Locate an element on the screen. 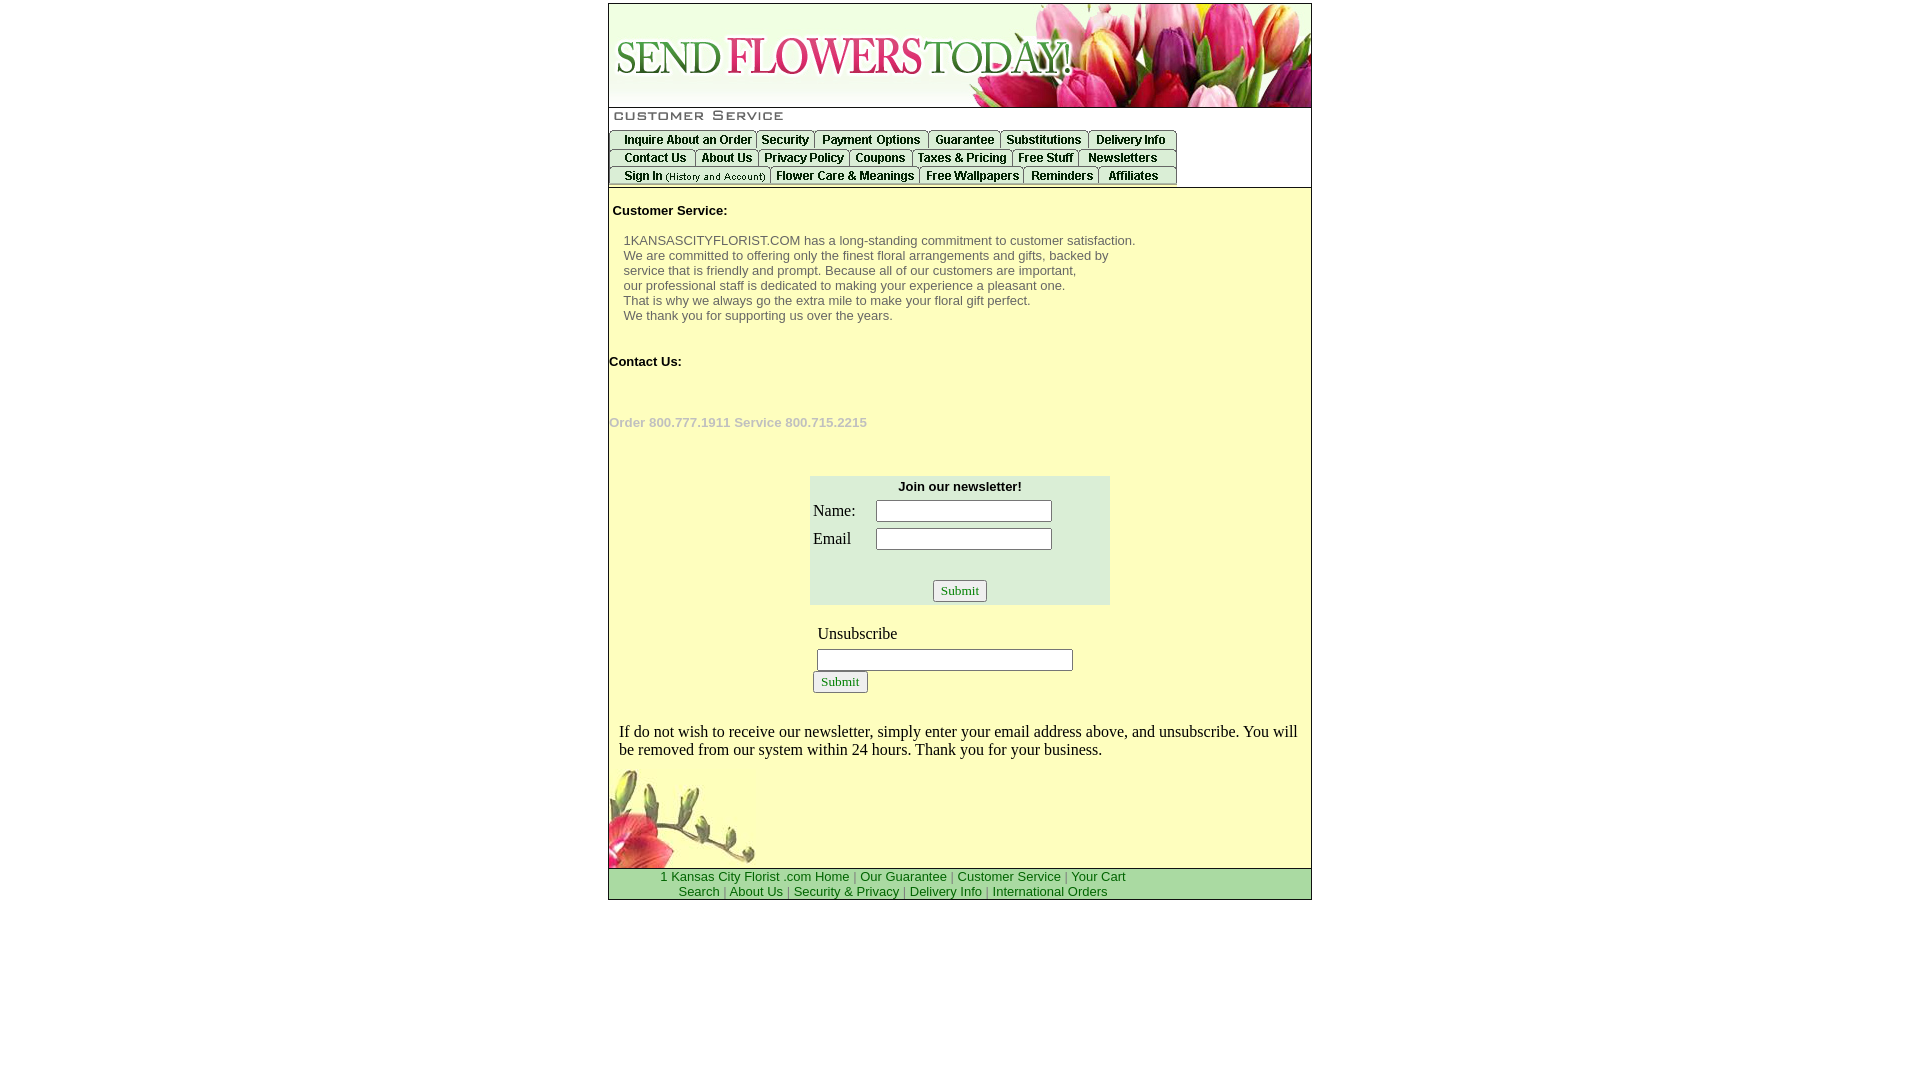 The width and height of the screenshot is (1920, 1080). Submit is located at coordinates (840, 682).